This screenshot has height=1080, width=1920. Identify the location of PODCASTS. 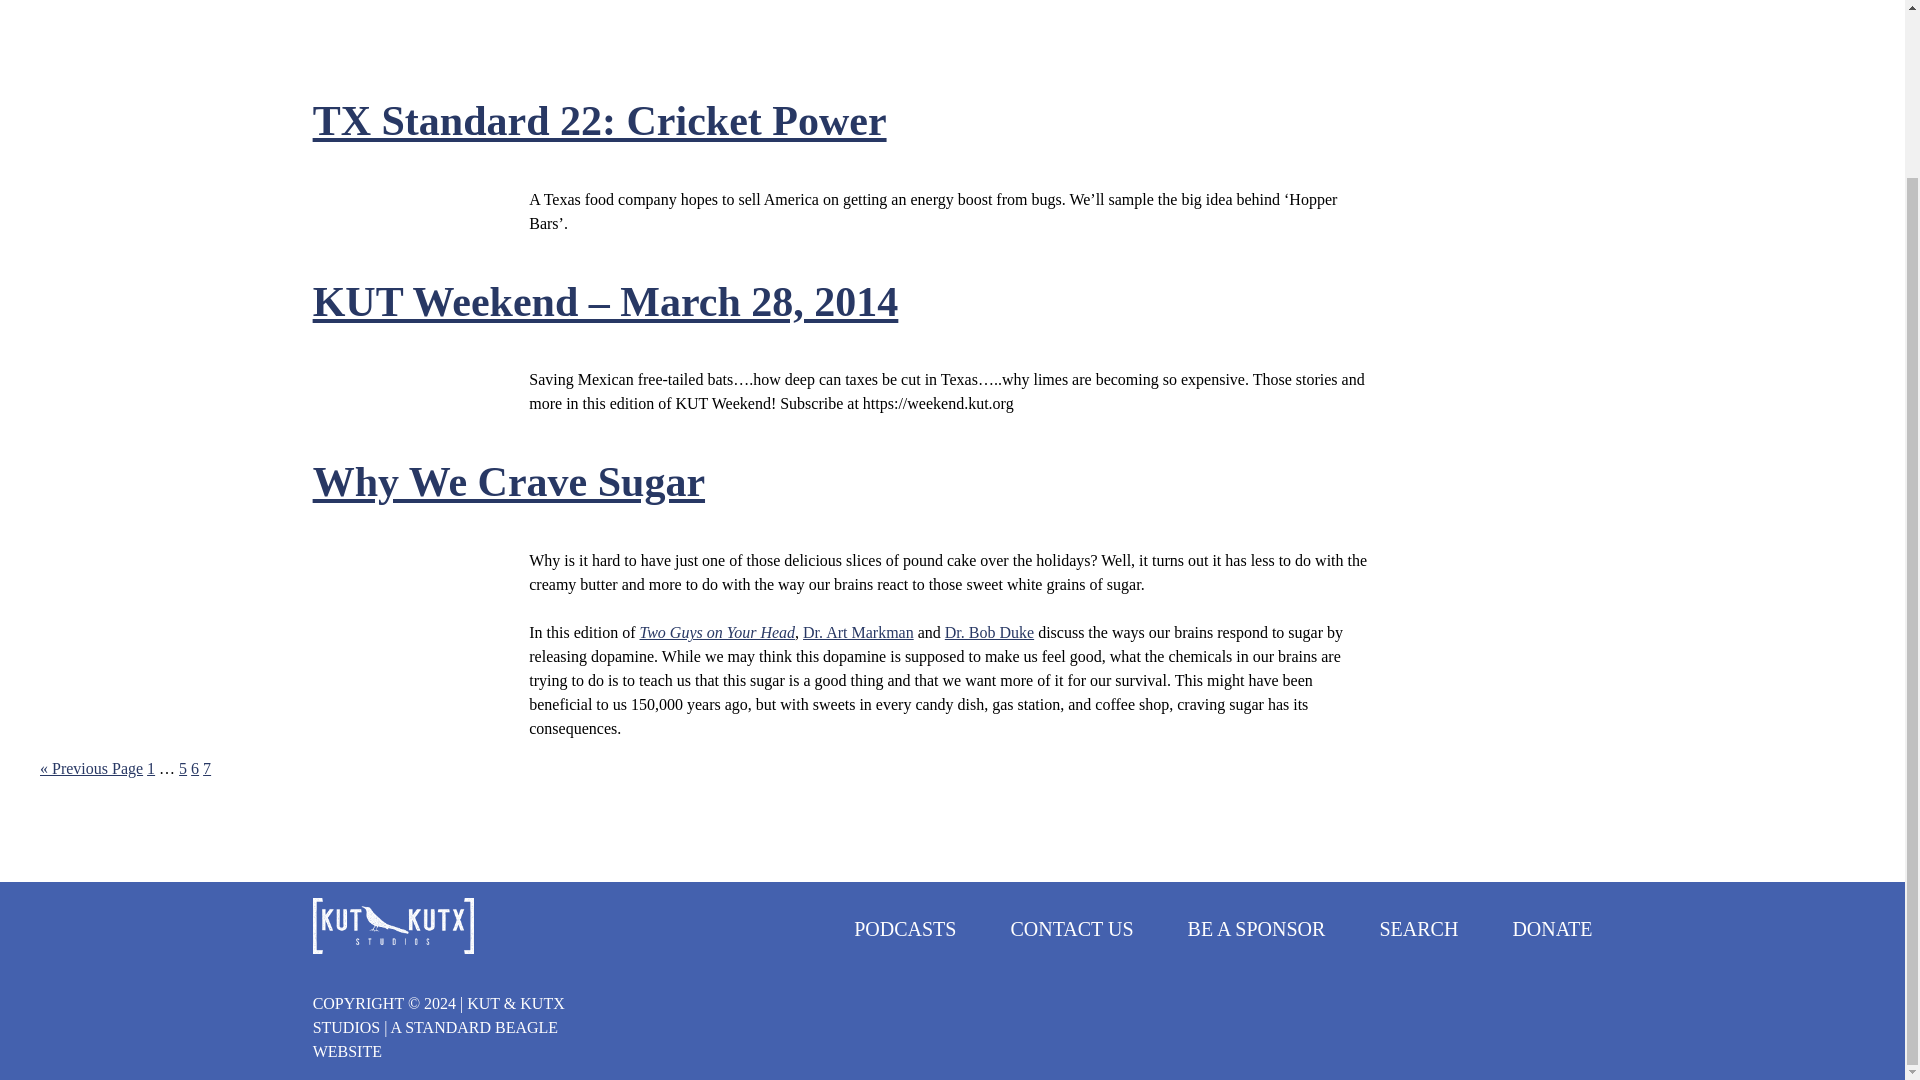
(1418, 928).